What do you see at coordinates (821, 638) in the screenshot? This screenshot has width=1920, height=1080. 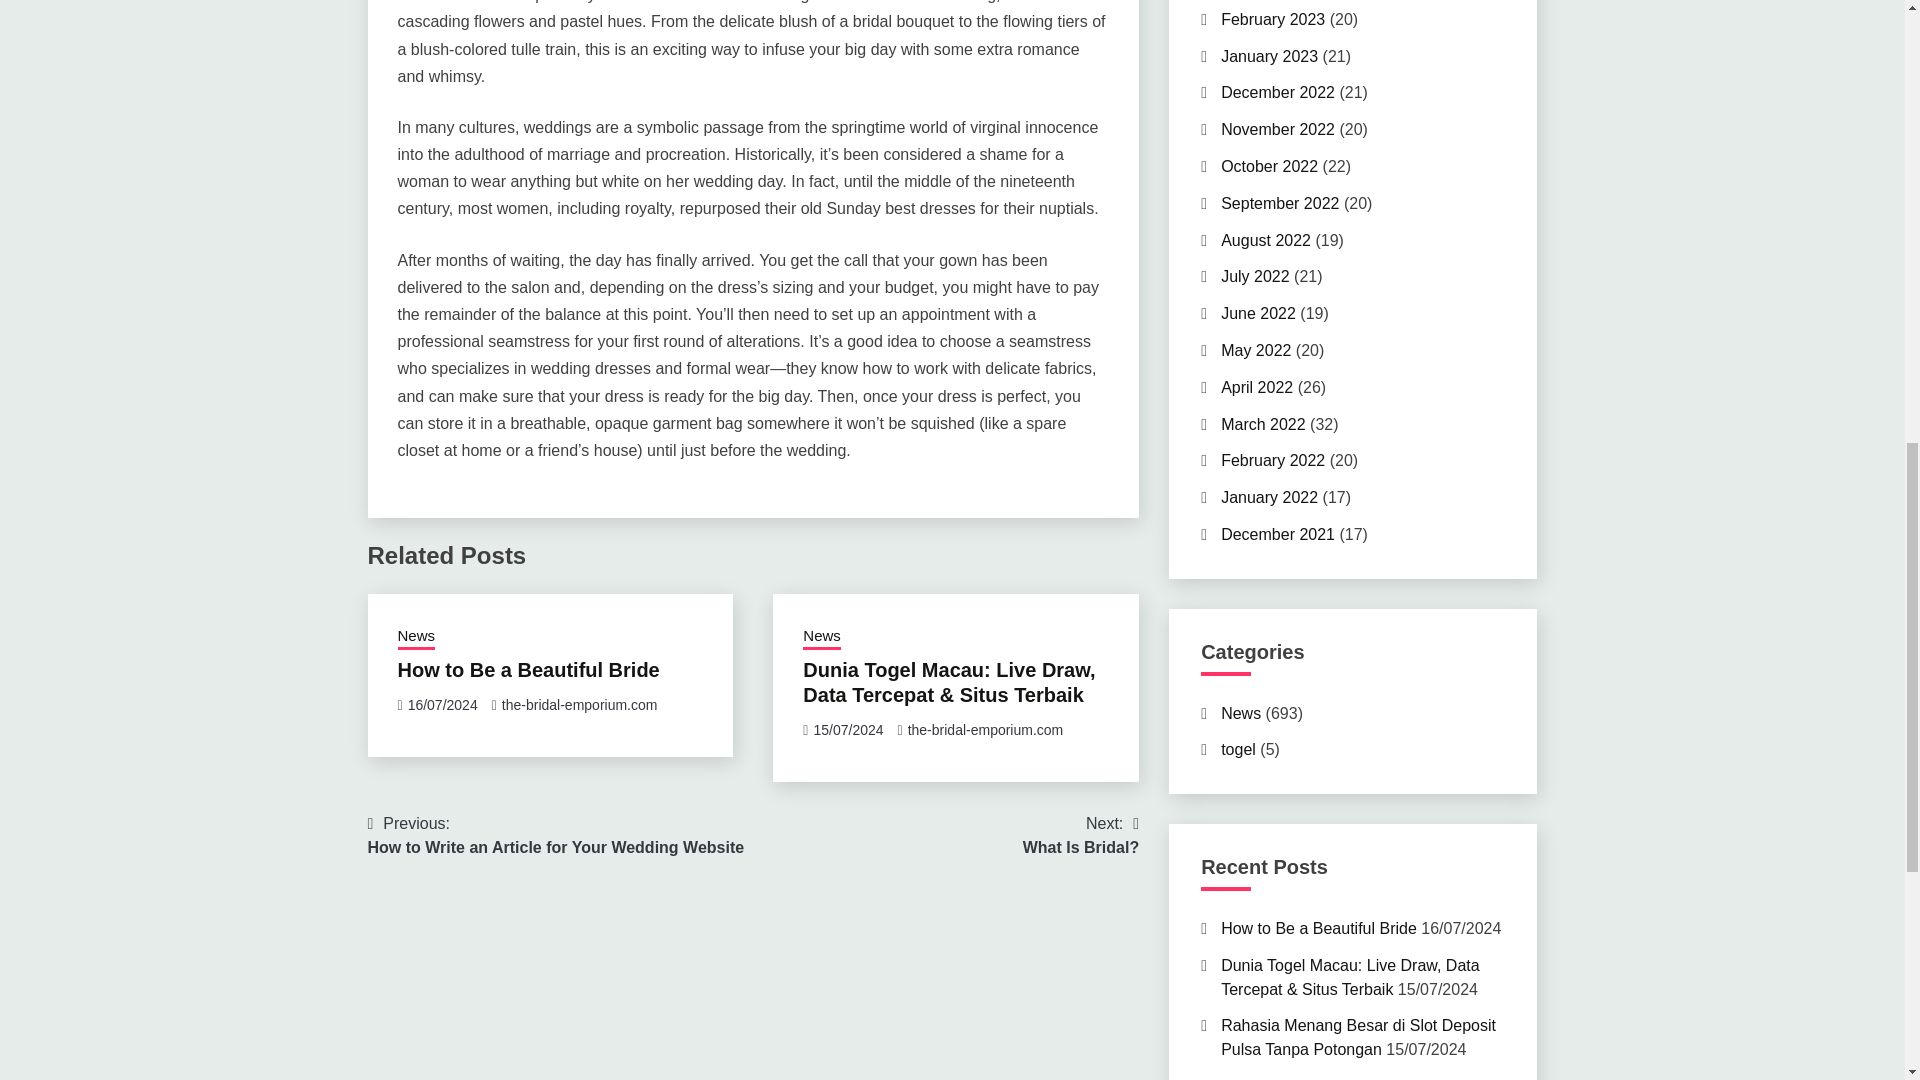 I see `How to Be a Beautiful Bride` at bounding box center [821, 638].